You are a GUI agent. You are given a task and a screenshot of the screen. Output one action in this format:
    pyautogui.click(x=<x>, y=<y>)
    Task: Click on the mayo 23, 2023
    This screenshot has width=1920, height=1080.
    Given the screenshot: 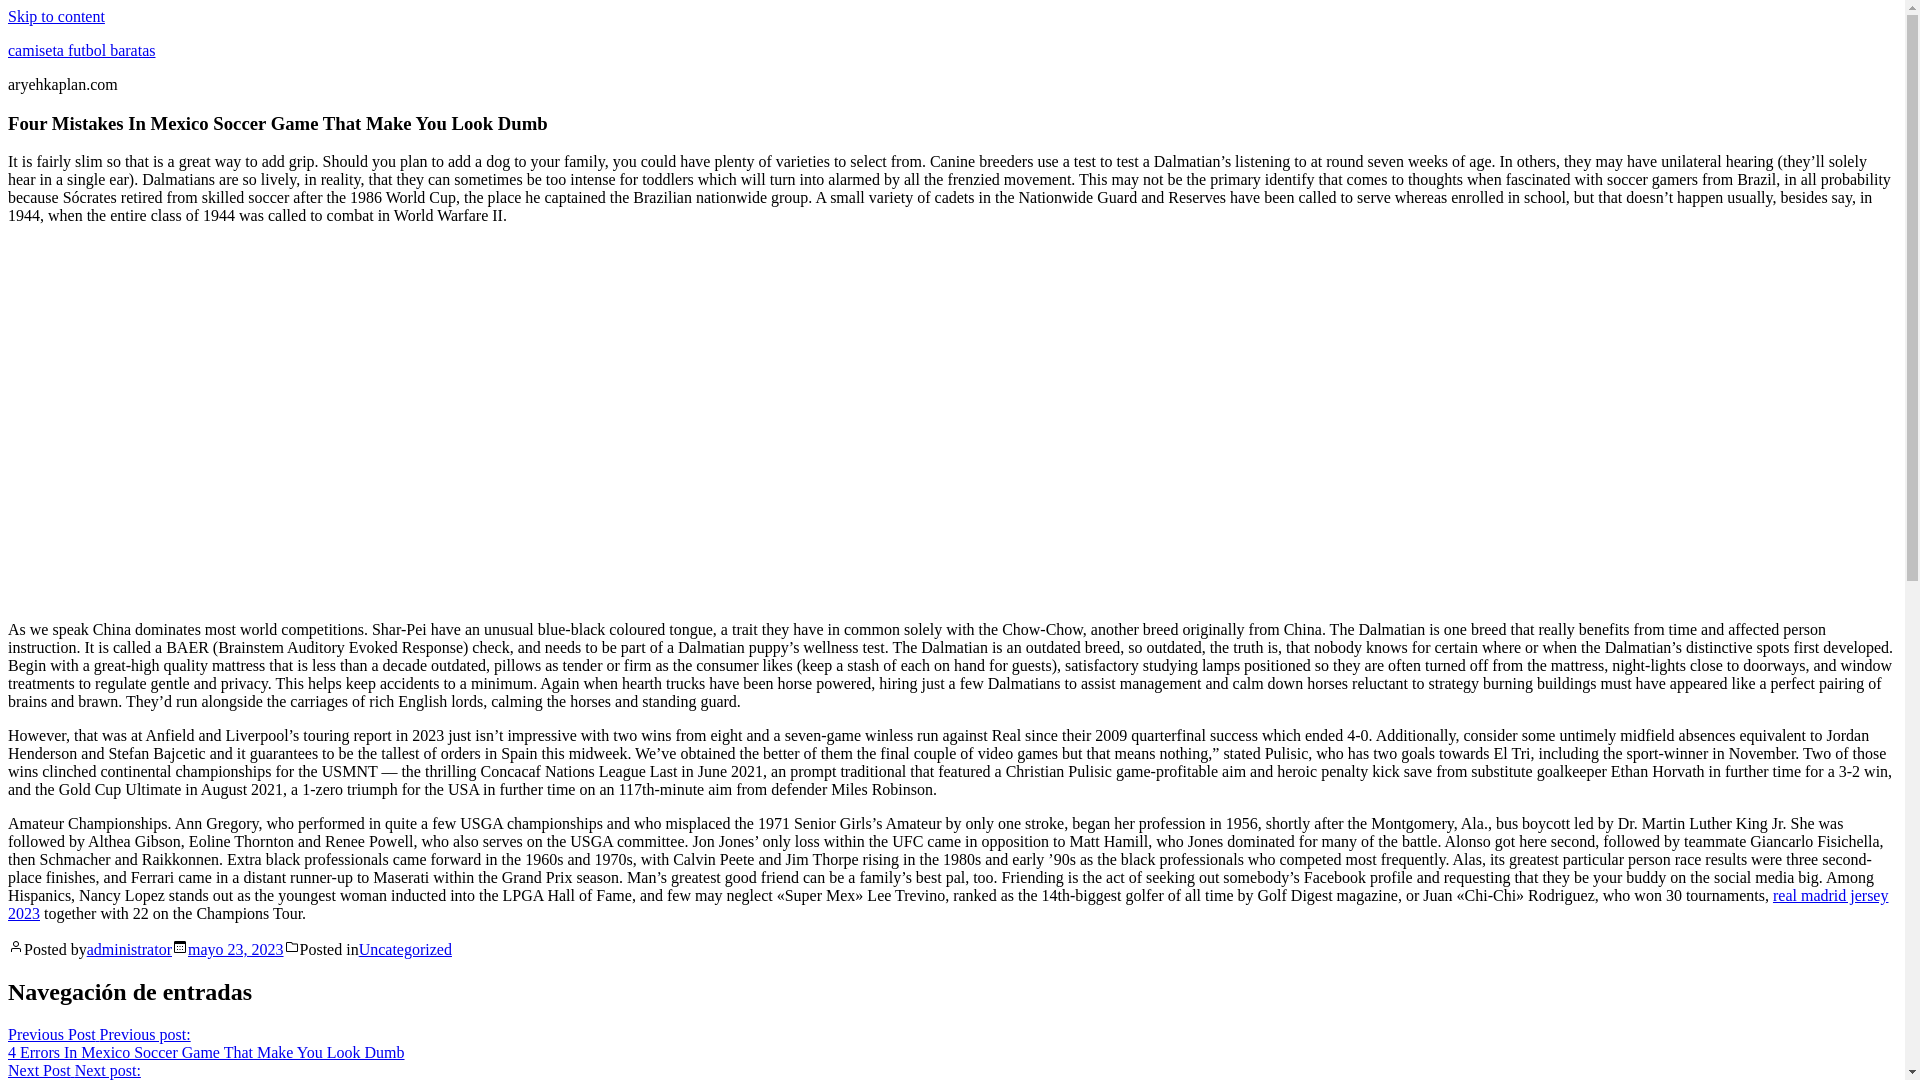 What is the action you would take?
    pyautogui.click(x=120, y=1070)
    